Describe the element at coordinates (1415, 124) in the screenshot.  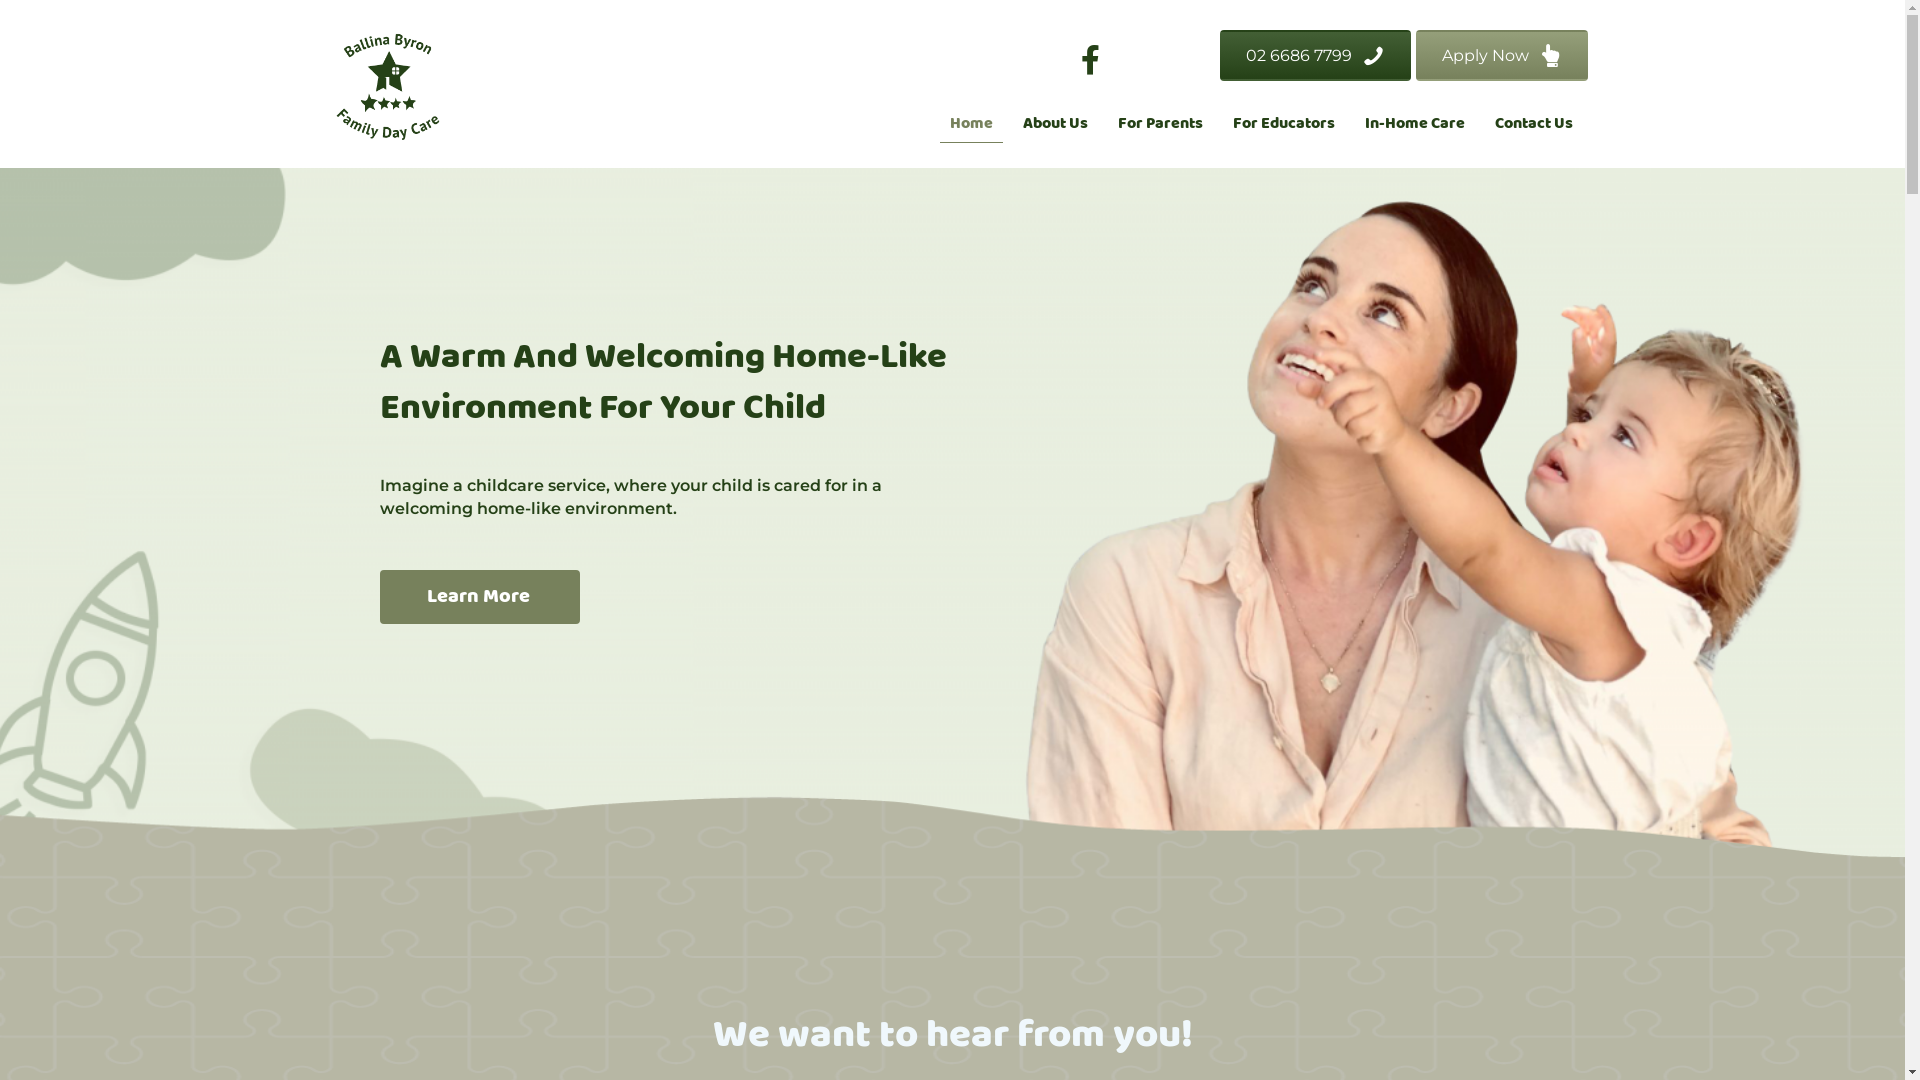
I see `In-Home Care` at that location.